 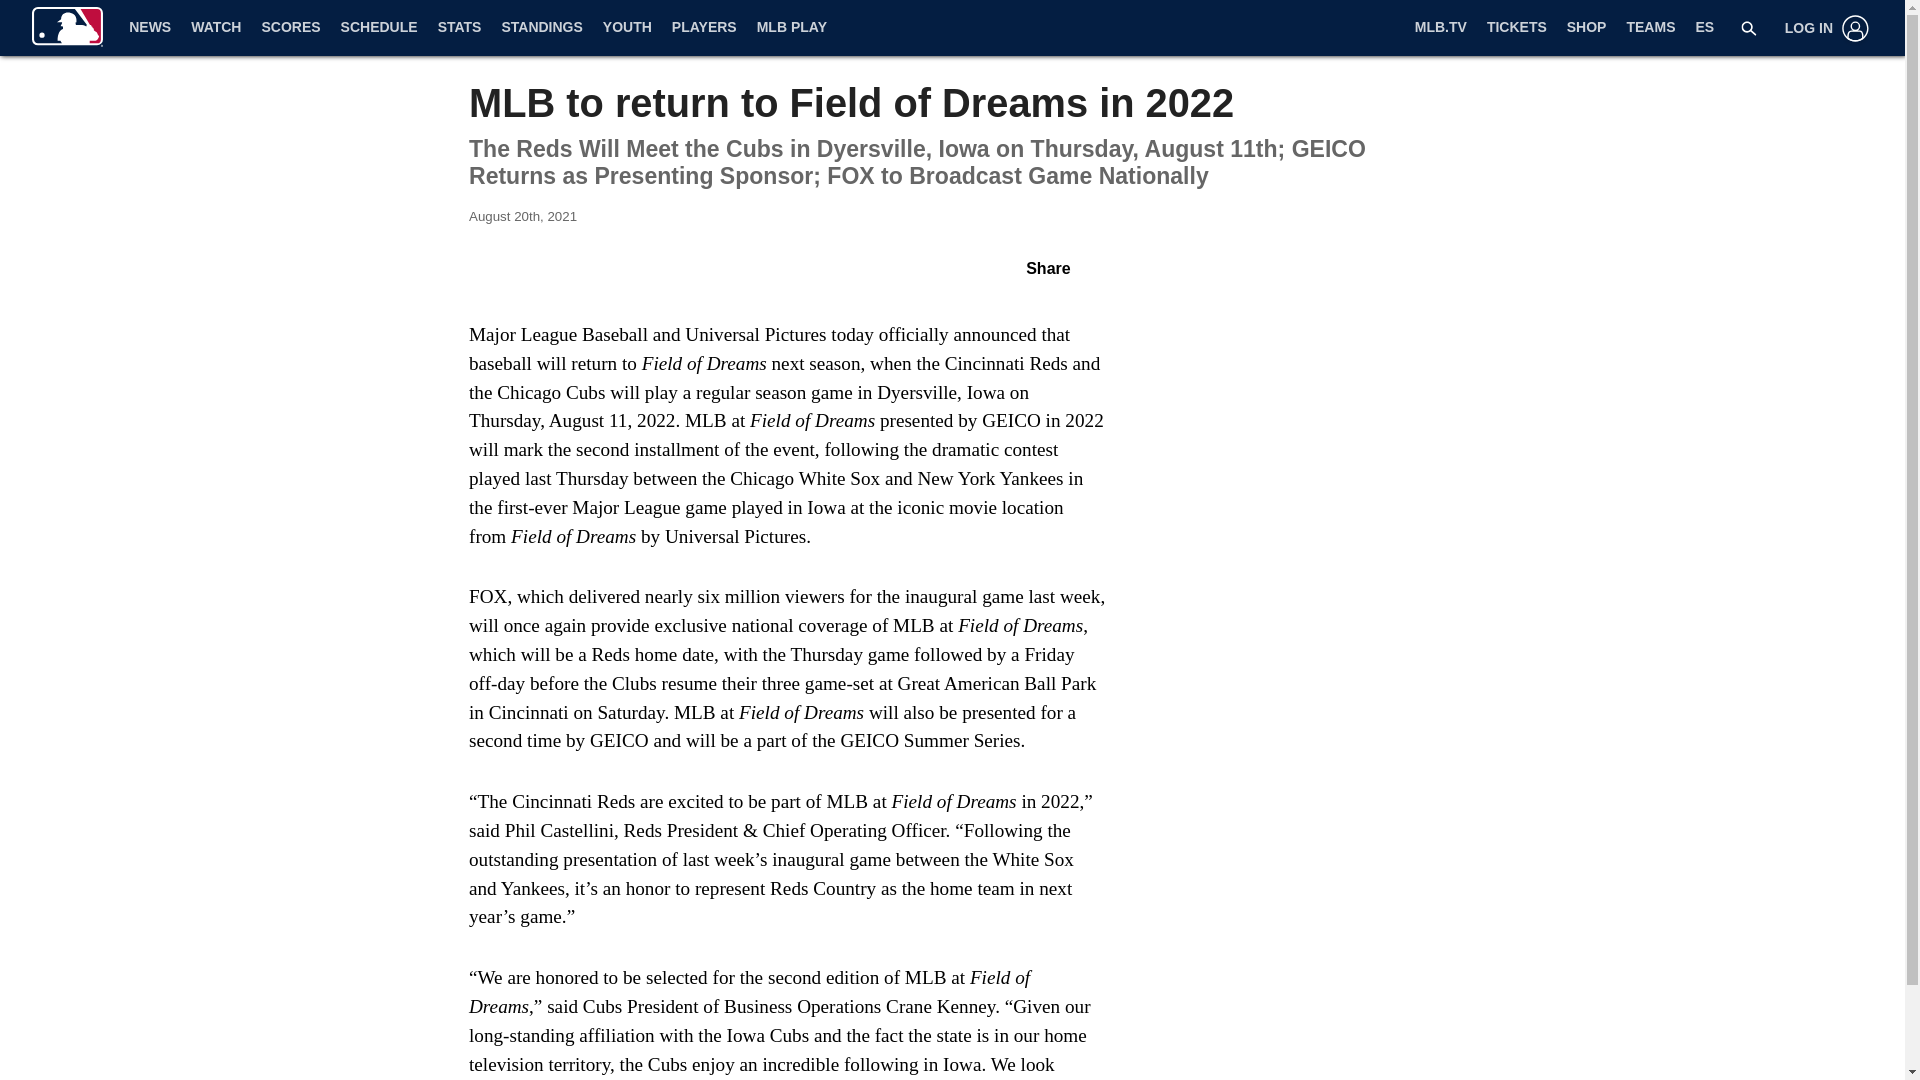 I want to click on search-256719, so click(x=1748, y=28).